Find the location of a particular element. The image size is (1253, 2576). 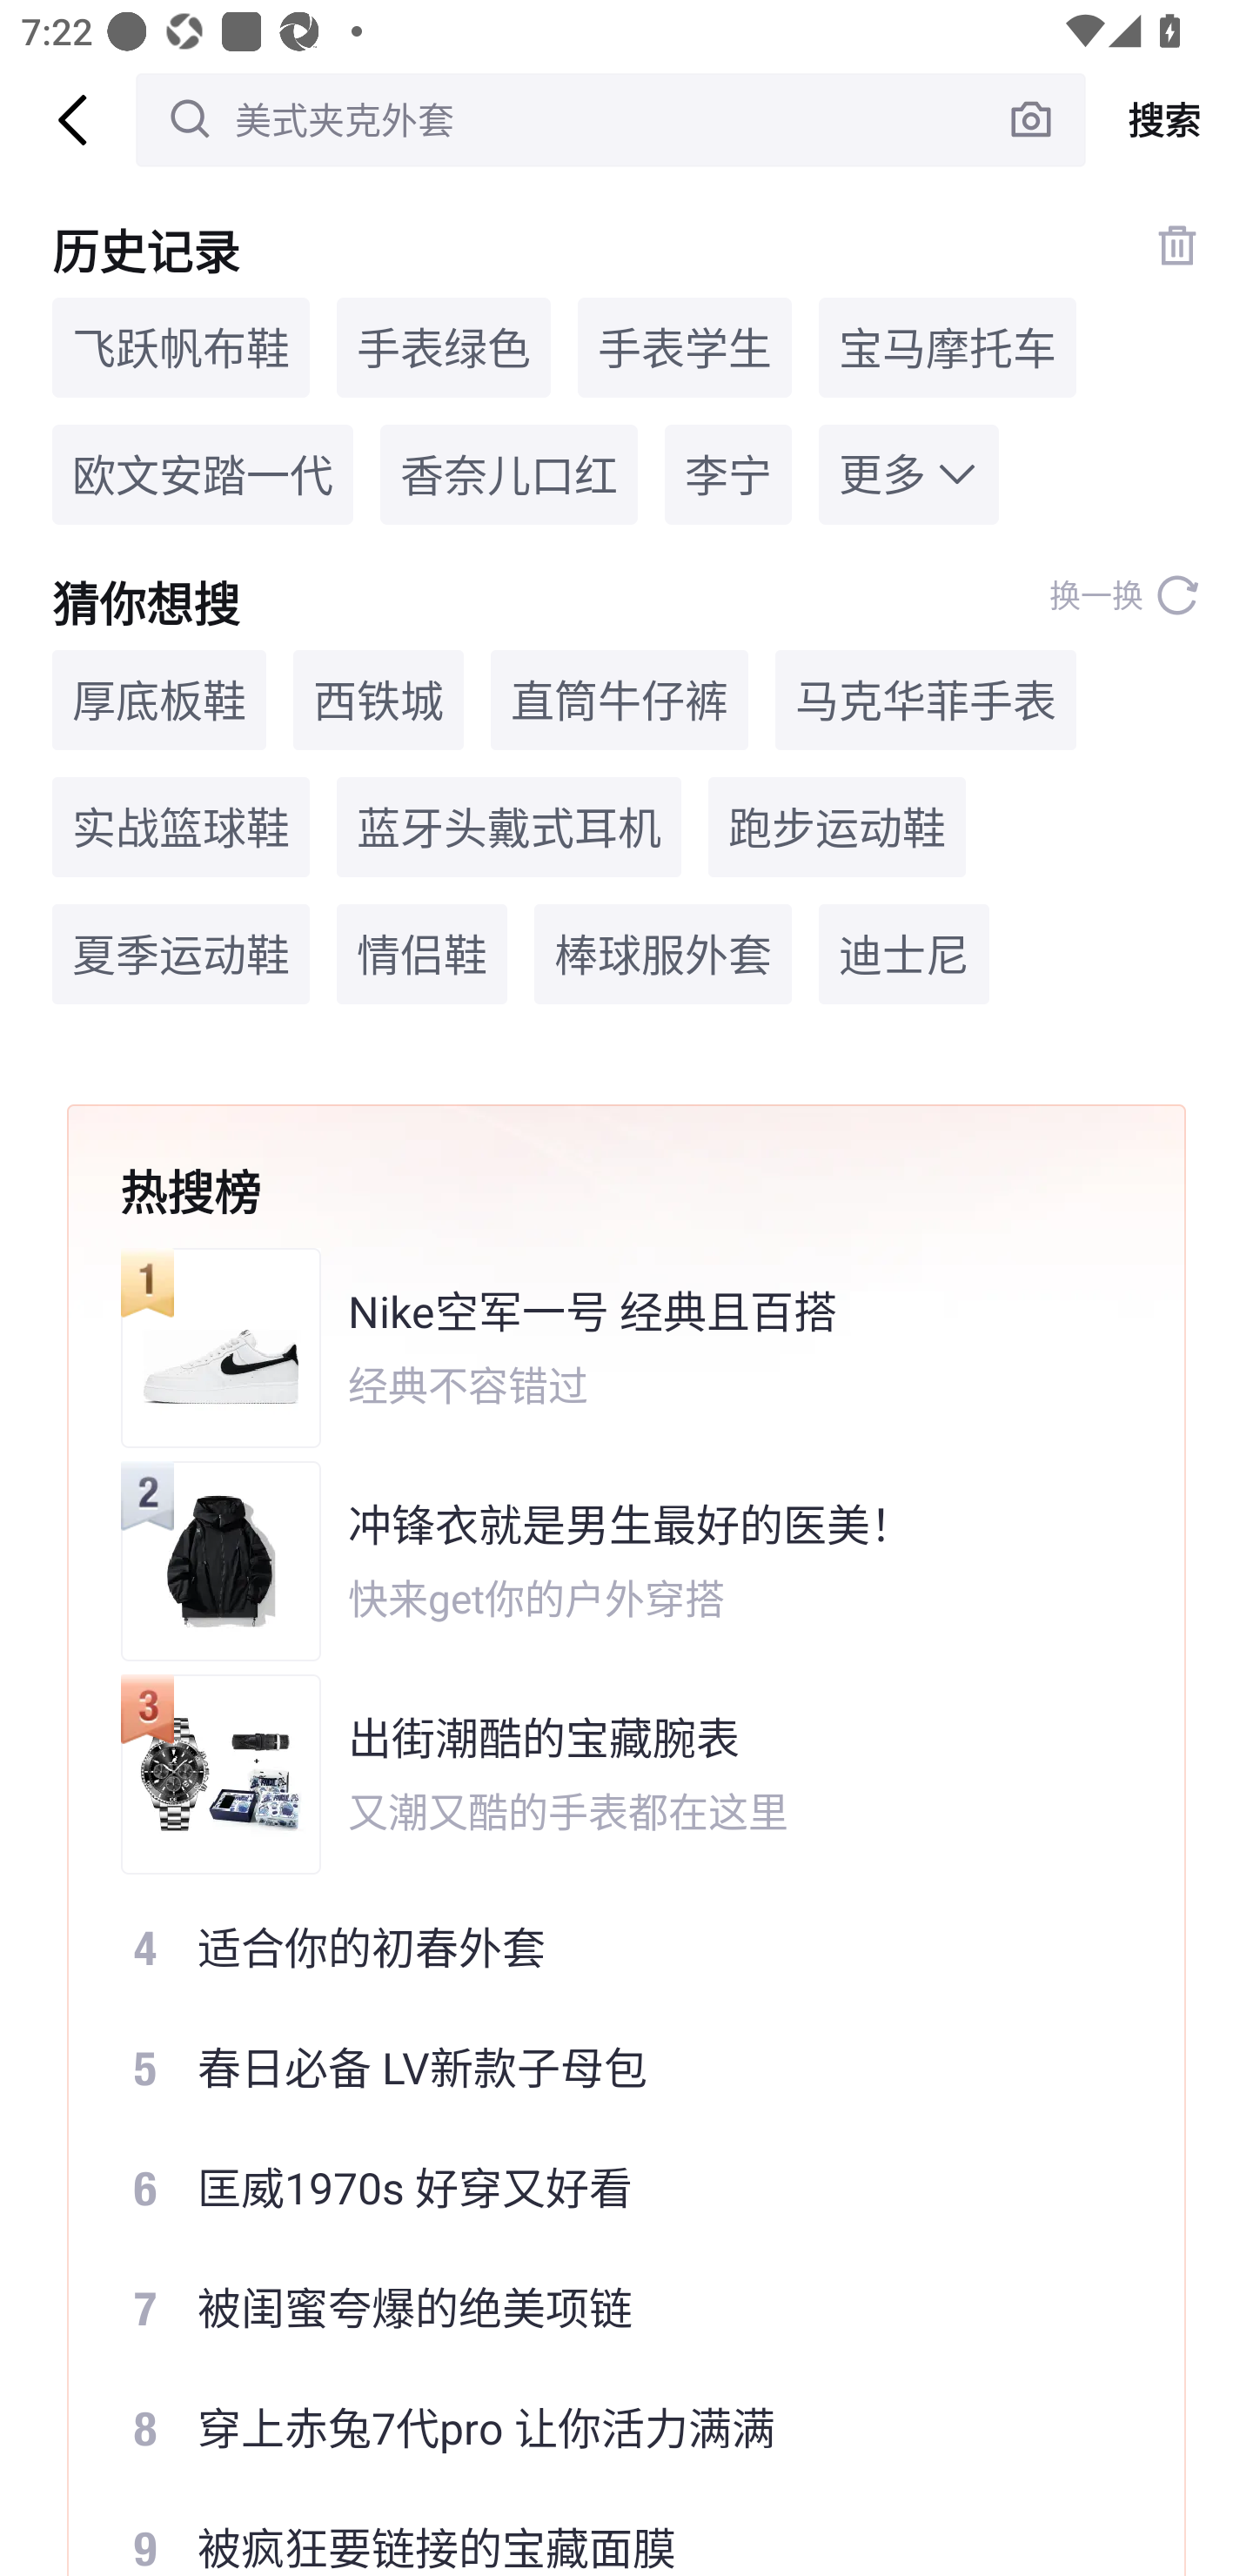

棒球服外套 is located at coordinates (663, 954).